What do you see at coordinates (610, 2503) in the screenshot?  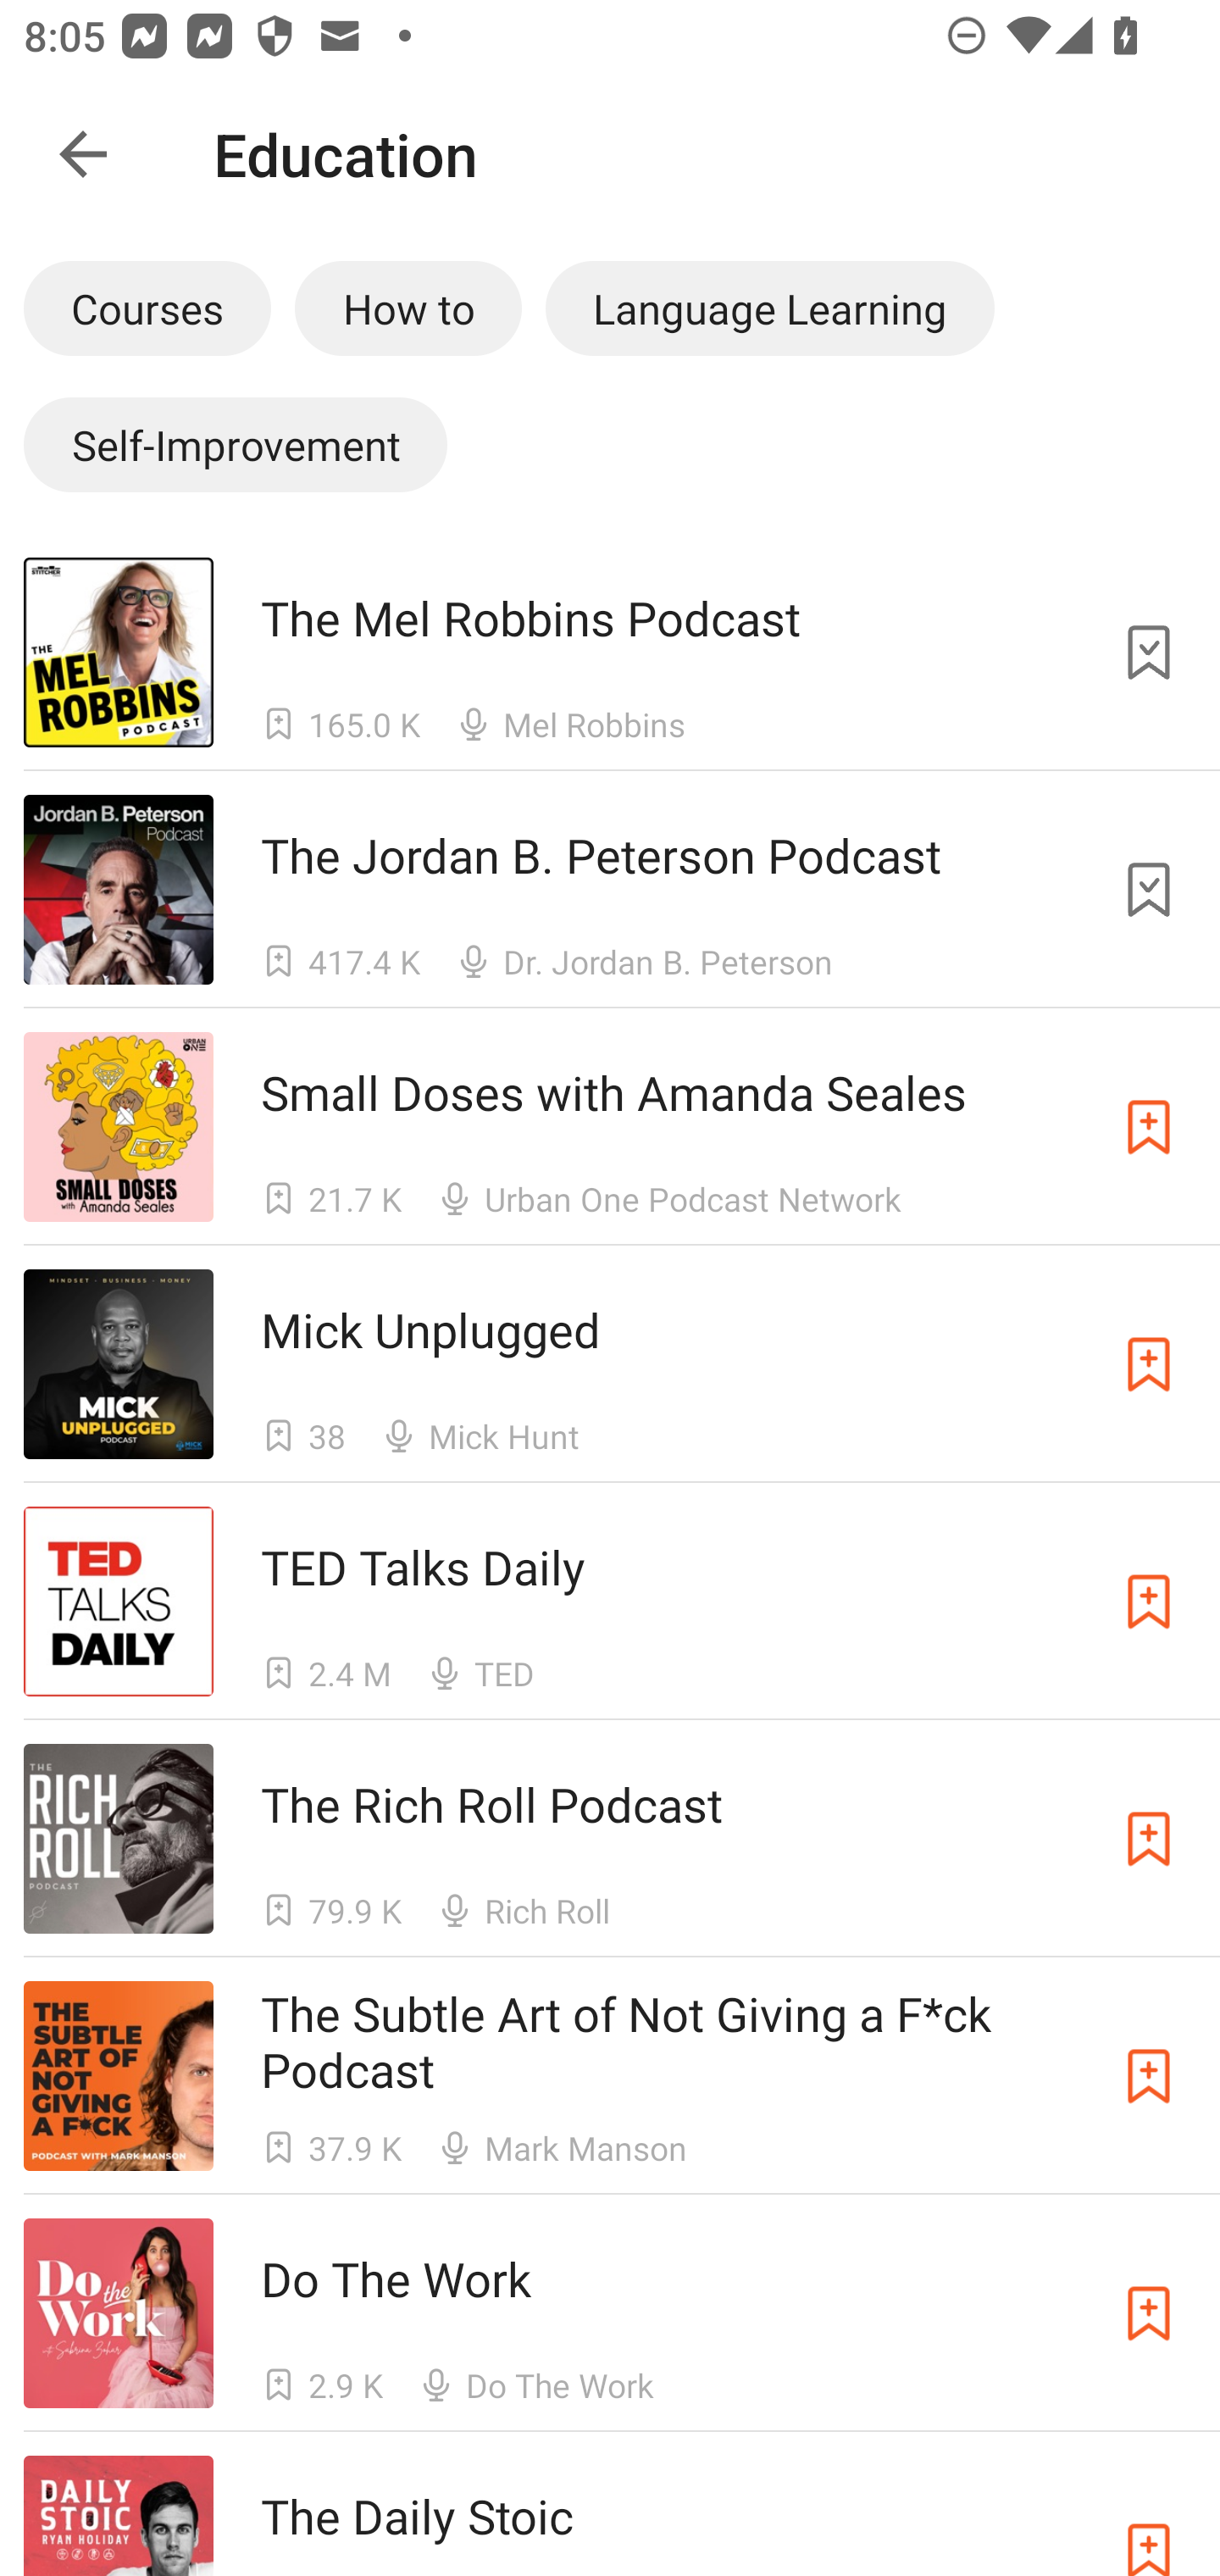 I see `The Daily Stoic The Daily Stoic Subscribe` at bounding box center [610, 2503].